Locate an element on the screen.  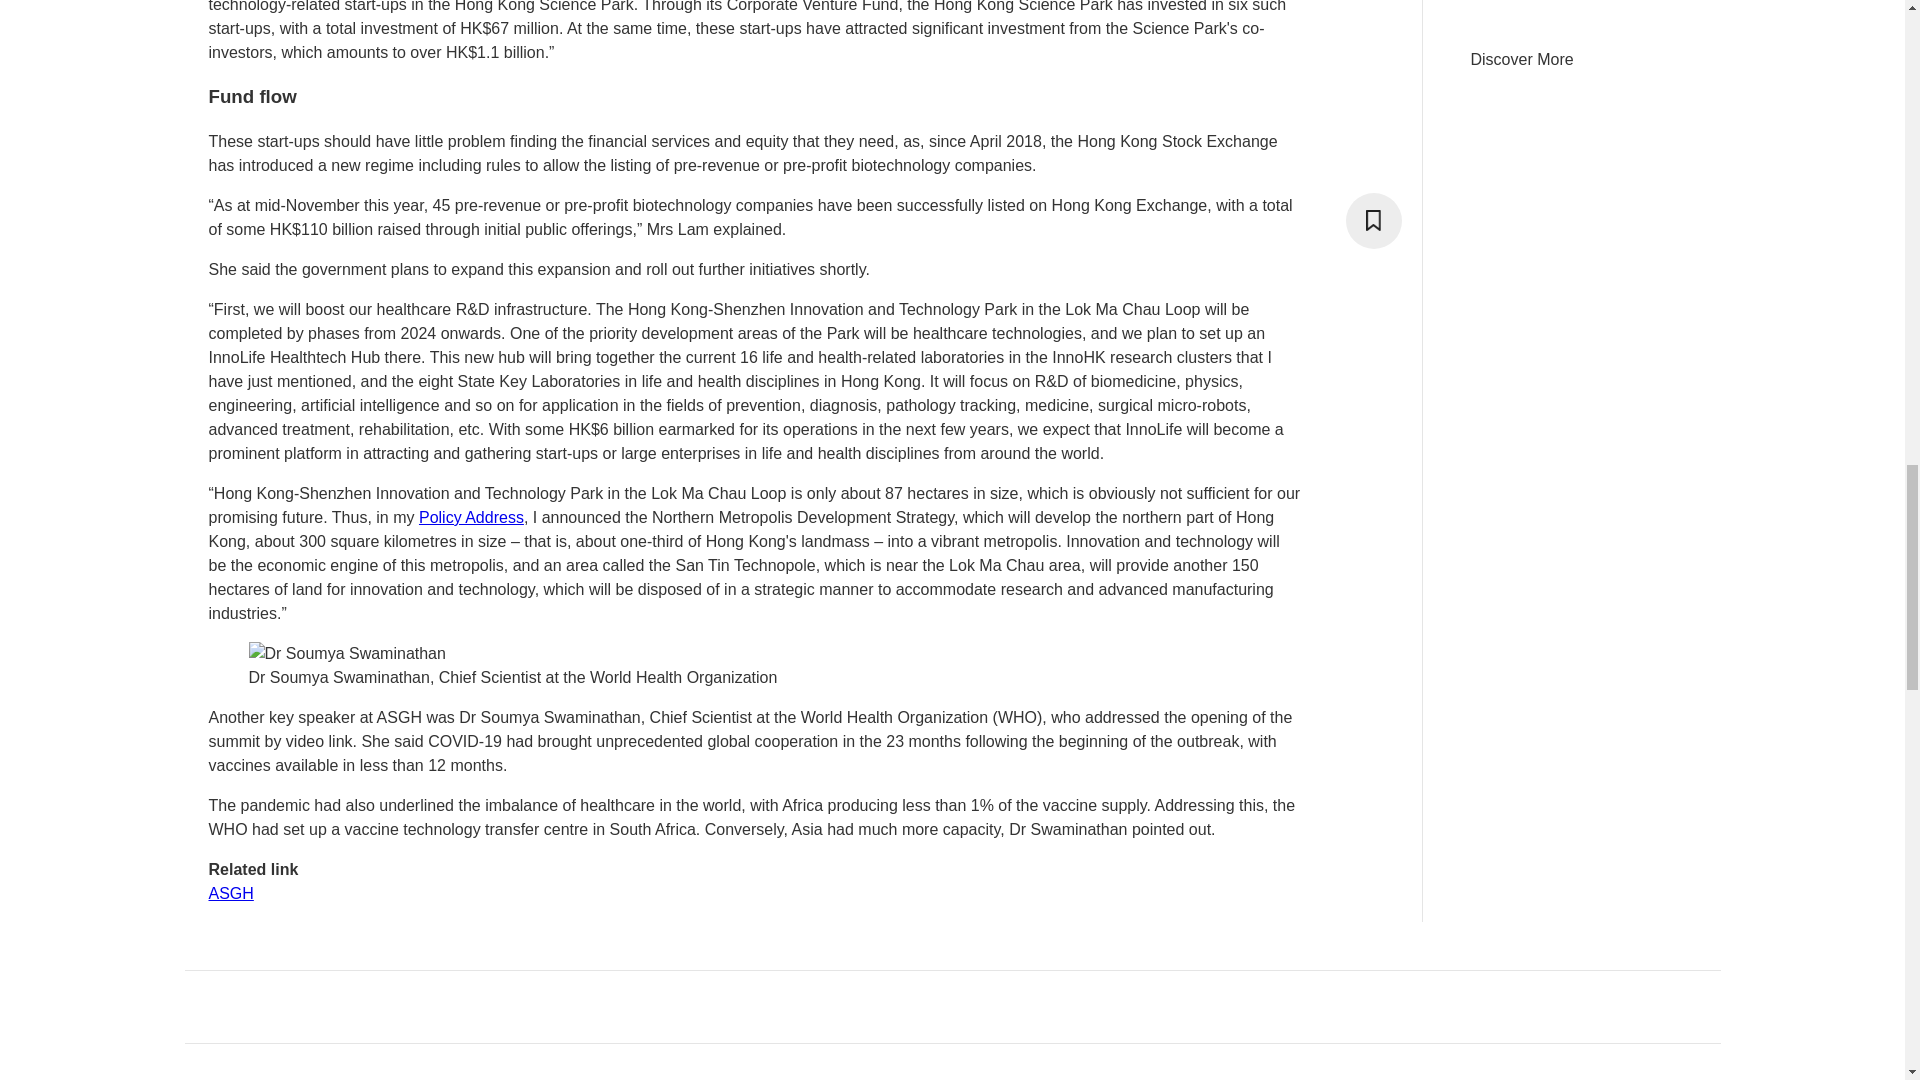
Dr Soumya Swaminathan is located at coordinates (346, 654).